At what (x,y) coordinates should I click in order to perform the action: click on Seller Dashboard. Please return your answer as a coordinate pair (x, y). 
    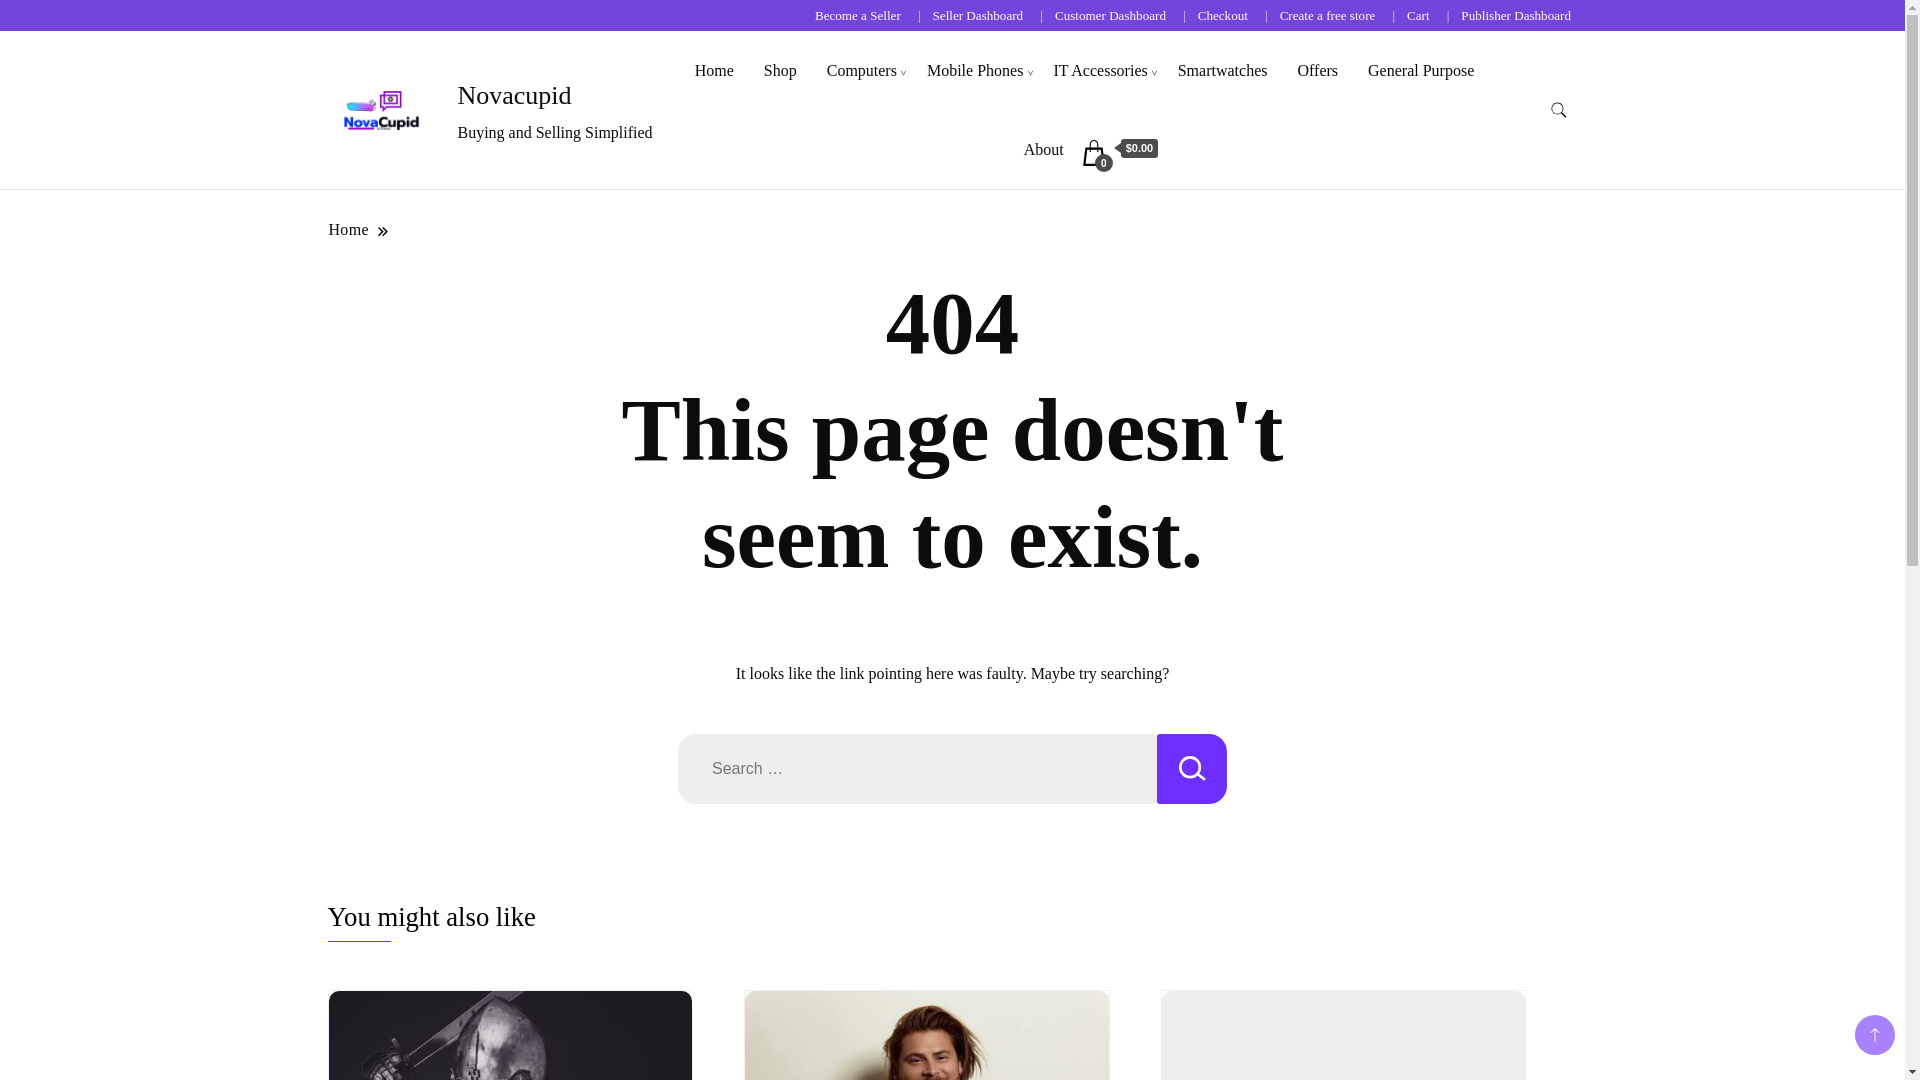
    Looking at the image, I should click on (978, 14).